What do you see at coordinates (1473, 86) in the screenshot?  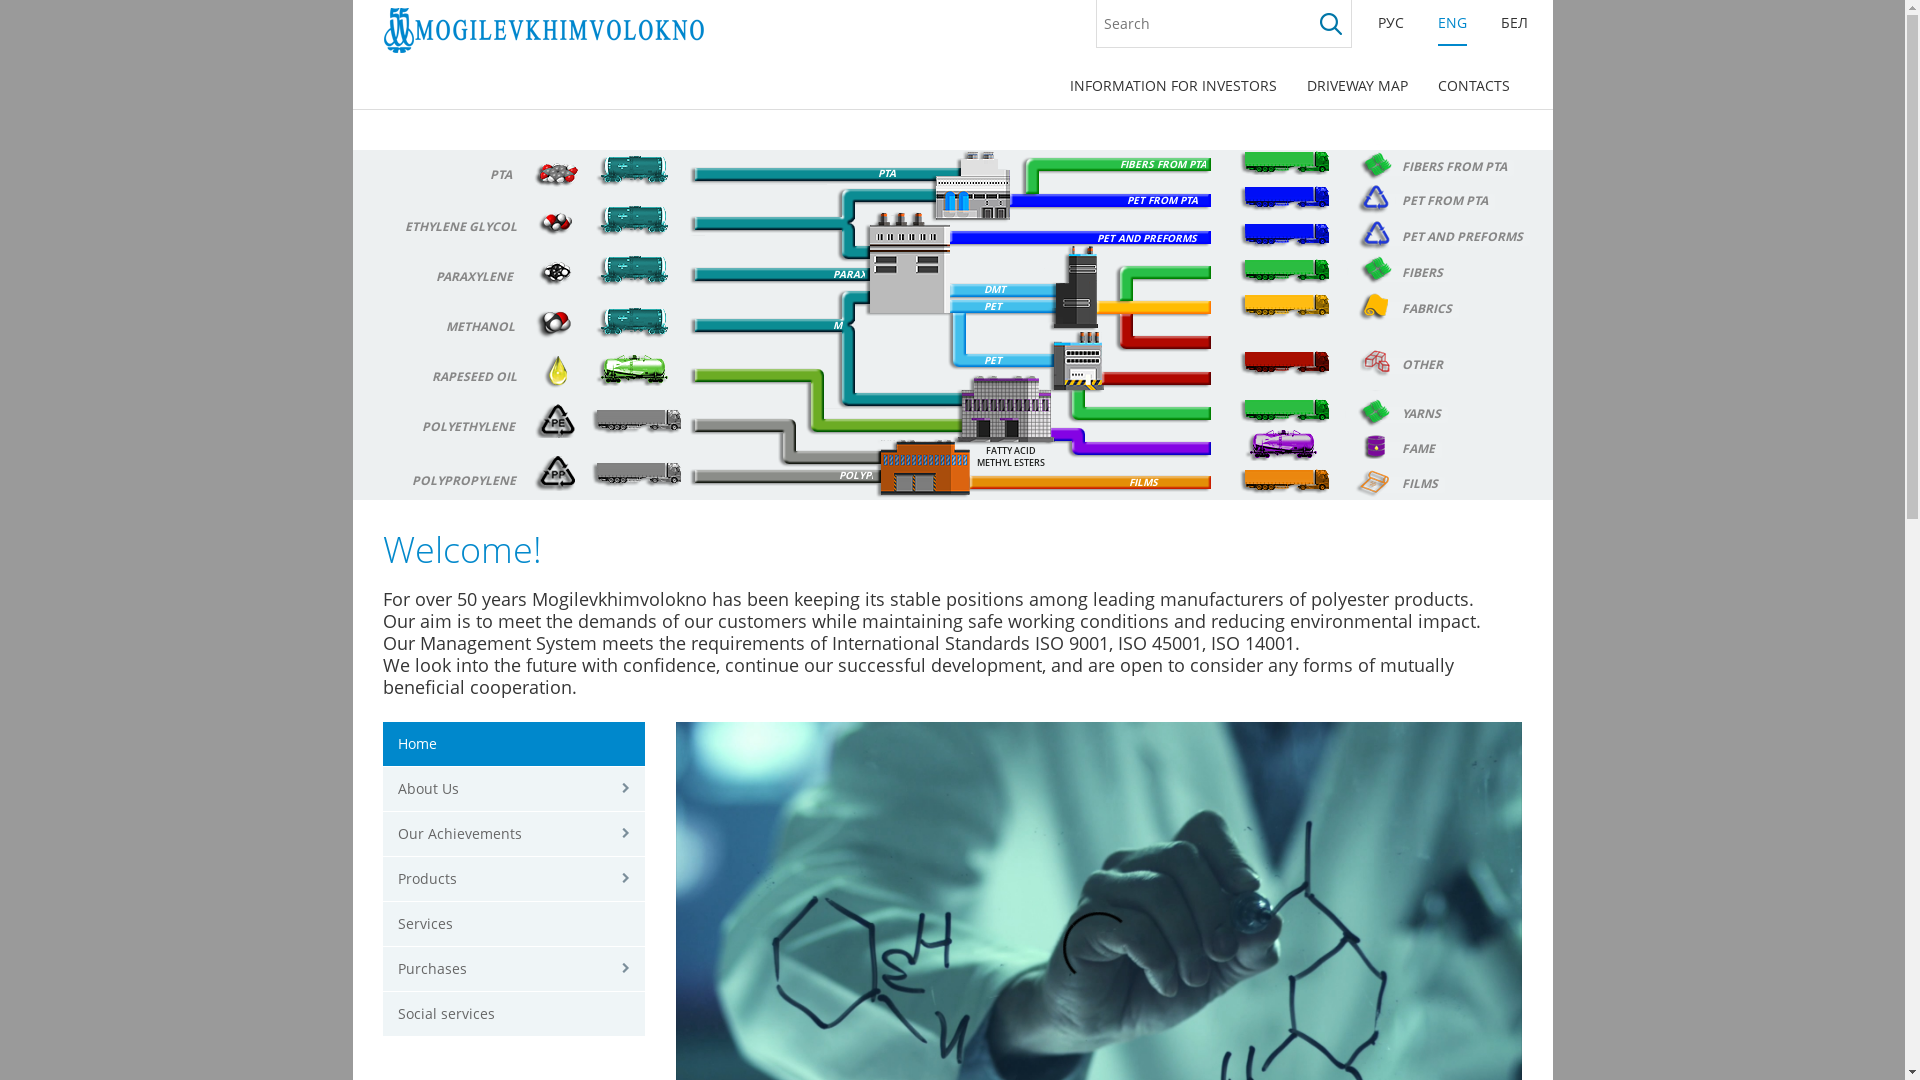 I see `CONTACTS` at bounding box center [1473, 86].